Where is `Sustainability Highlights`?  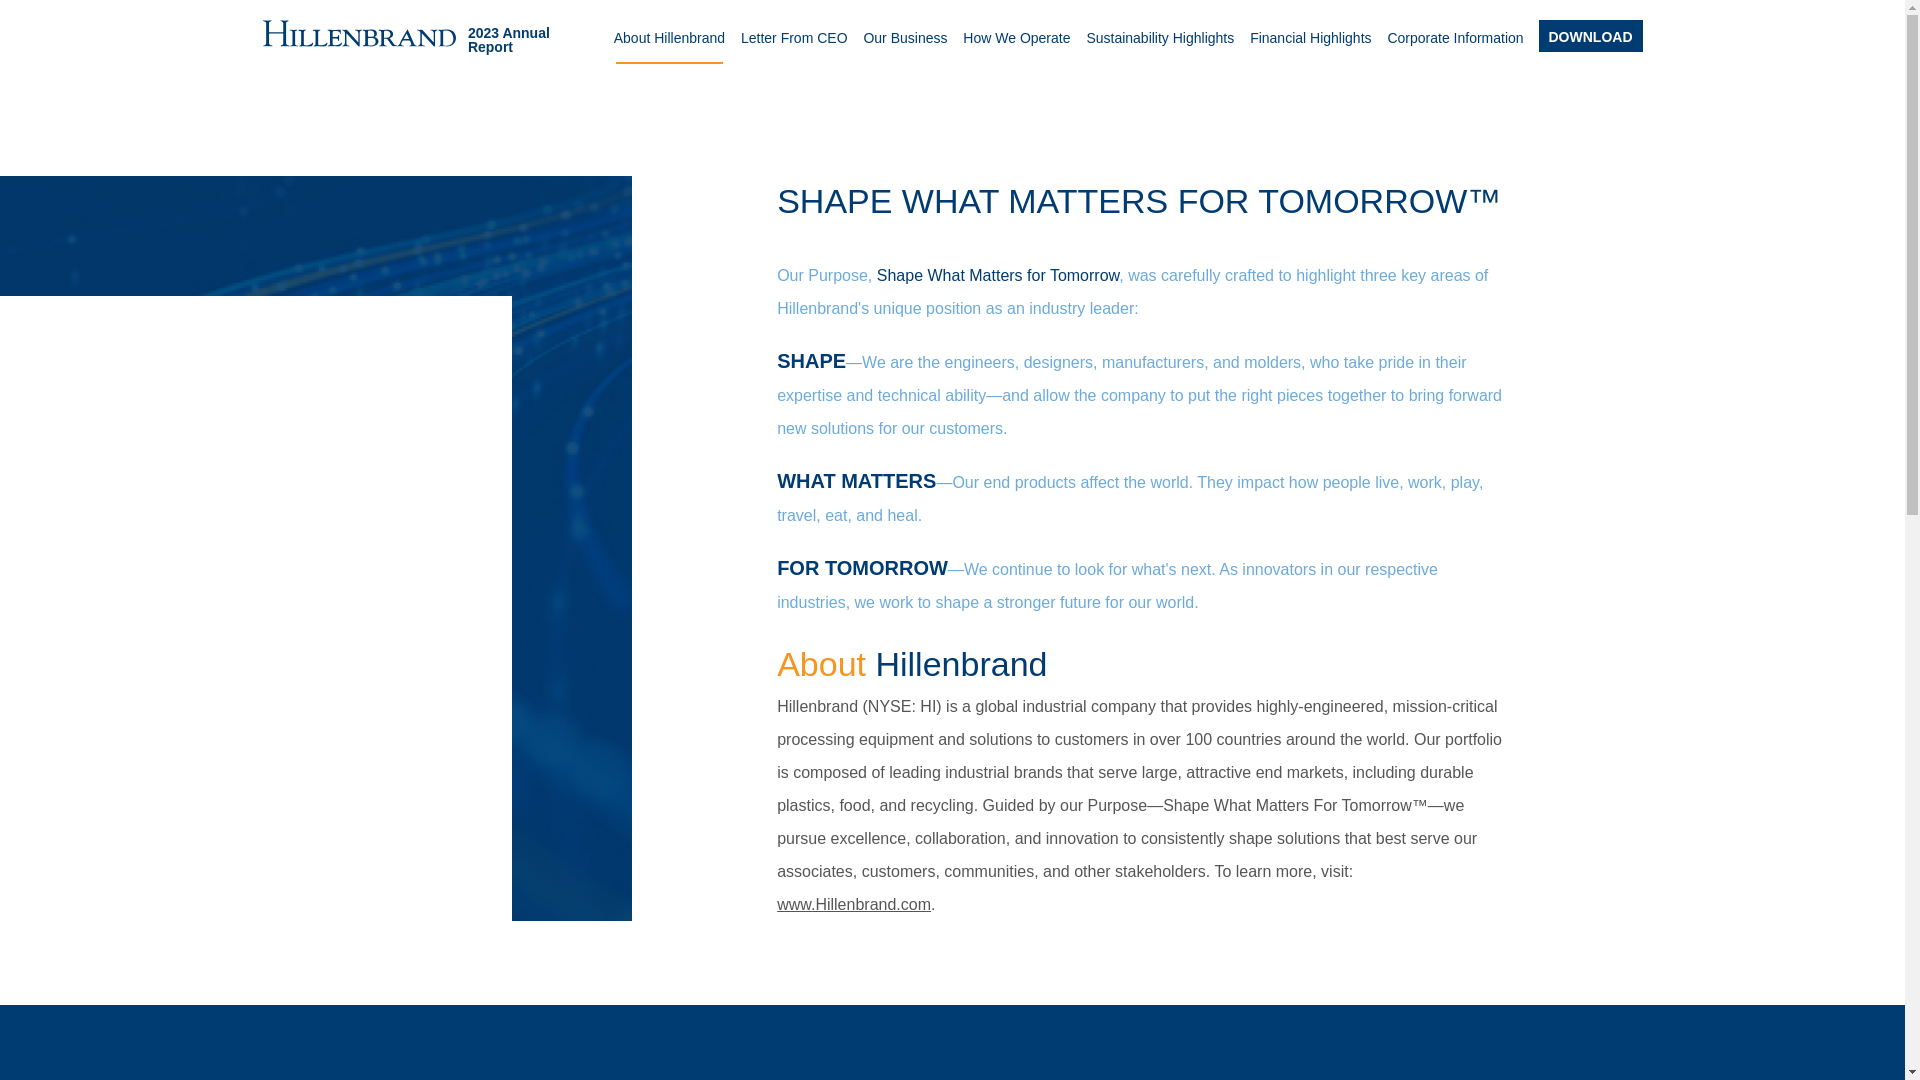 Sustainability Highlights is located at coordinates (1160, 46).